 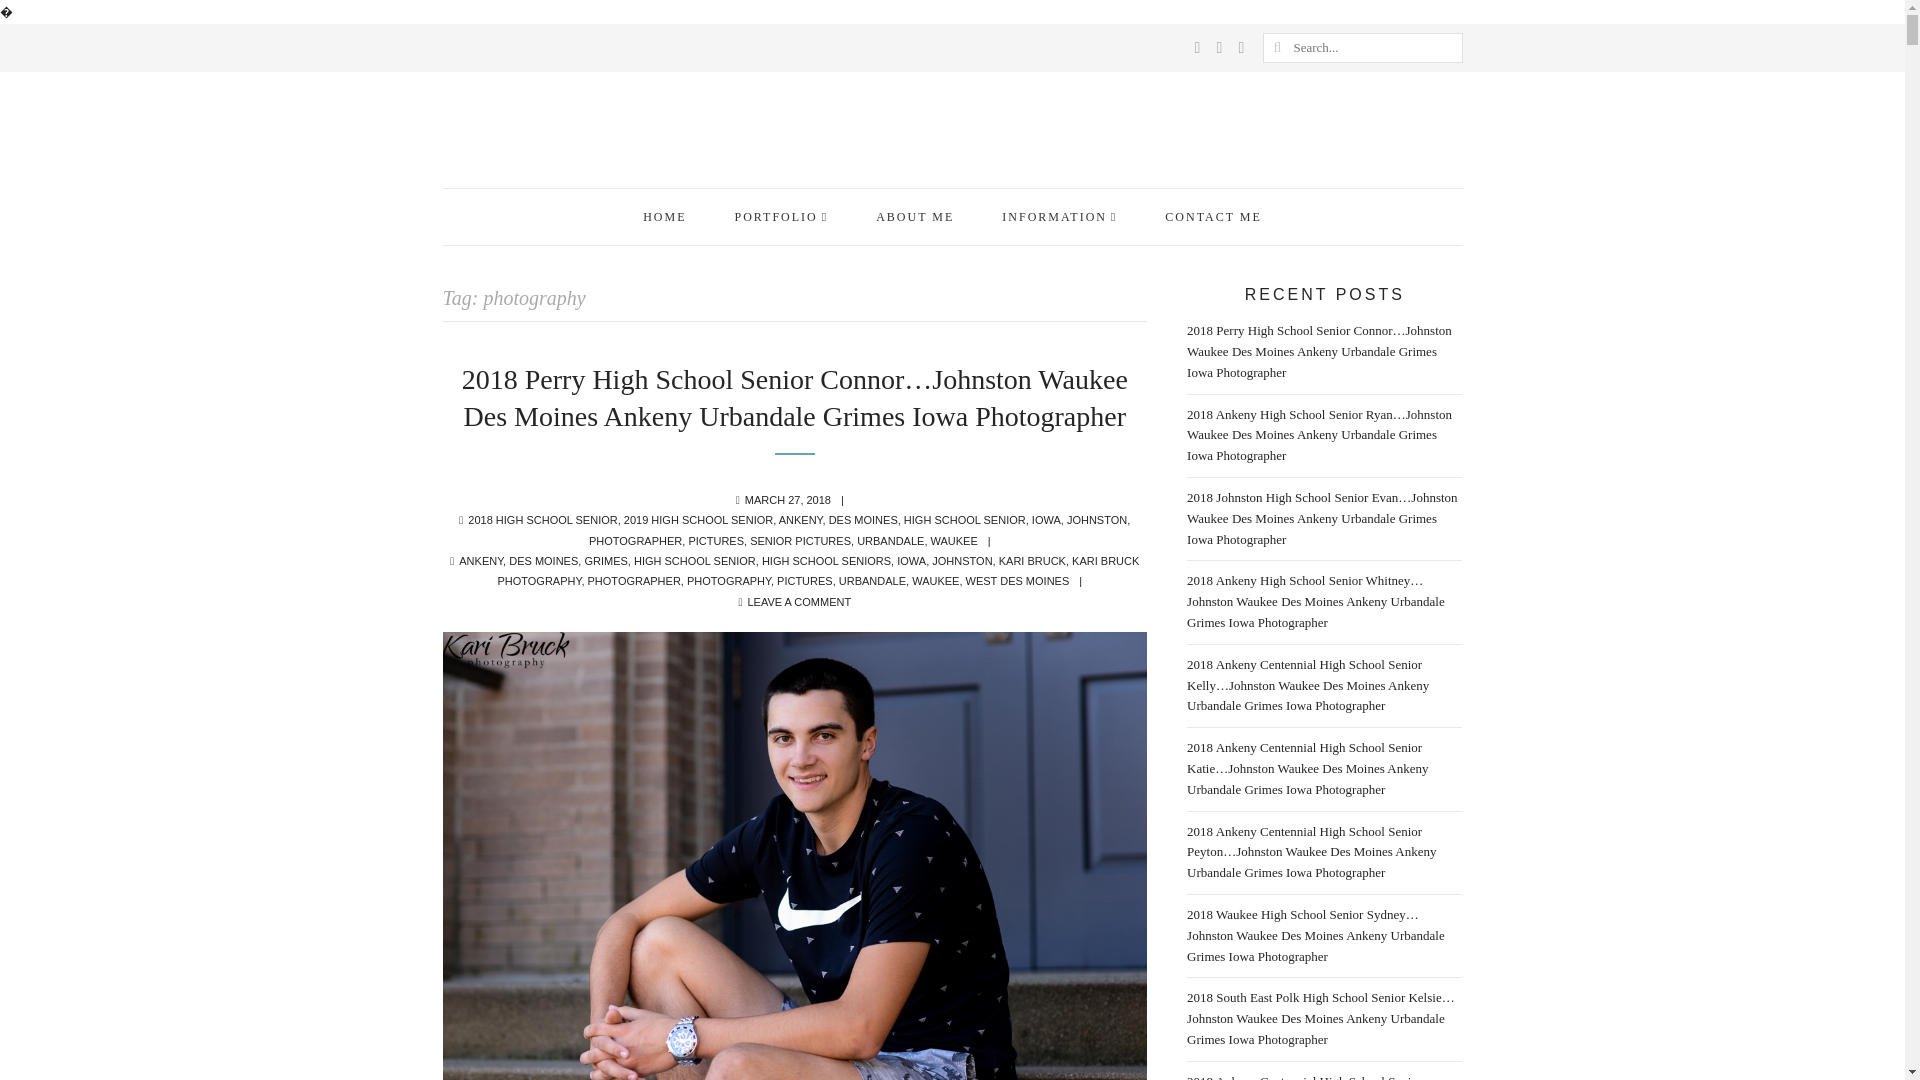 I want to click on MARCH 27, 2018, so click(x=788, y=500).